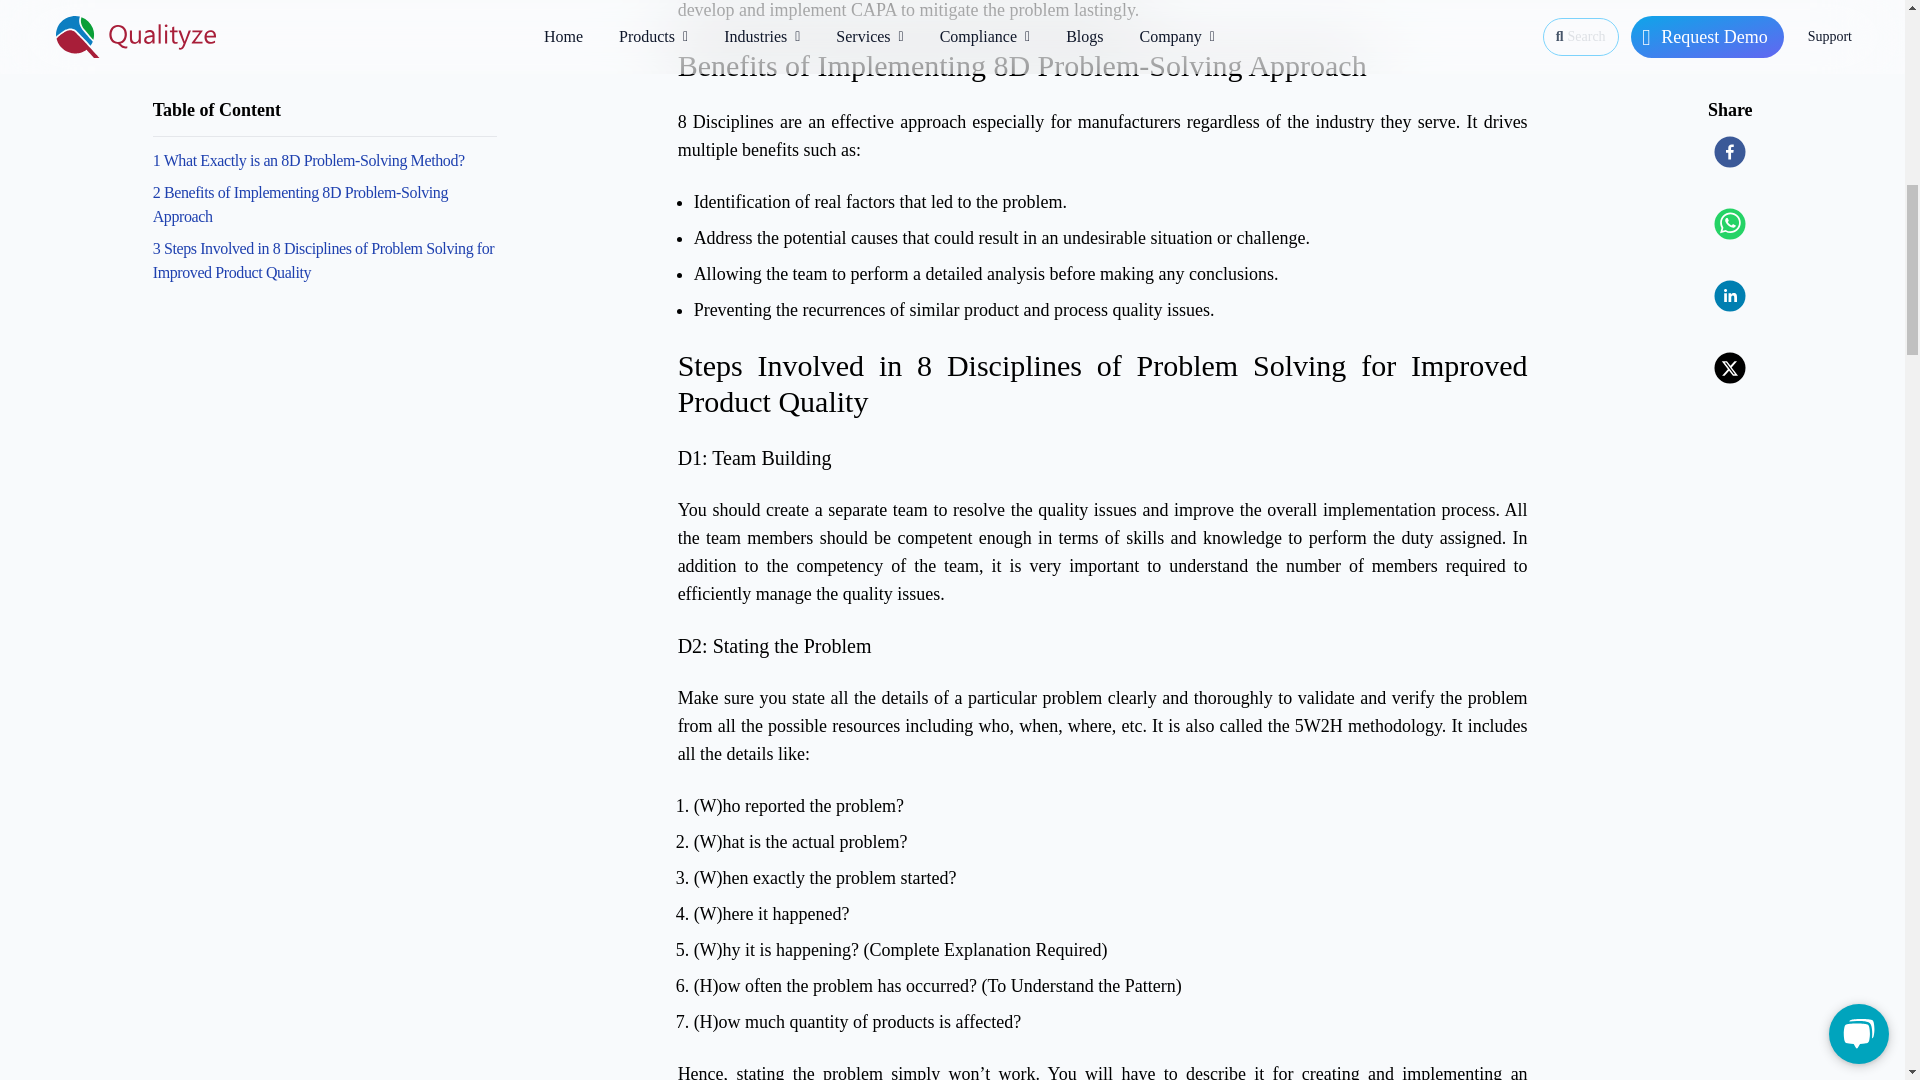  What do you see at coordinates (1102, 66) in the screenshot?
I see `Benefits of Implementing 8D Problem-Solving Approach` at bounding box center [1102, 66].